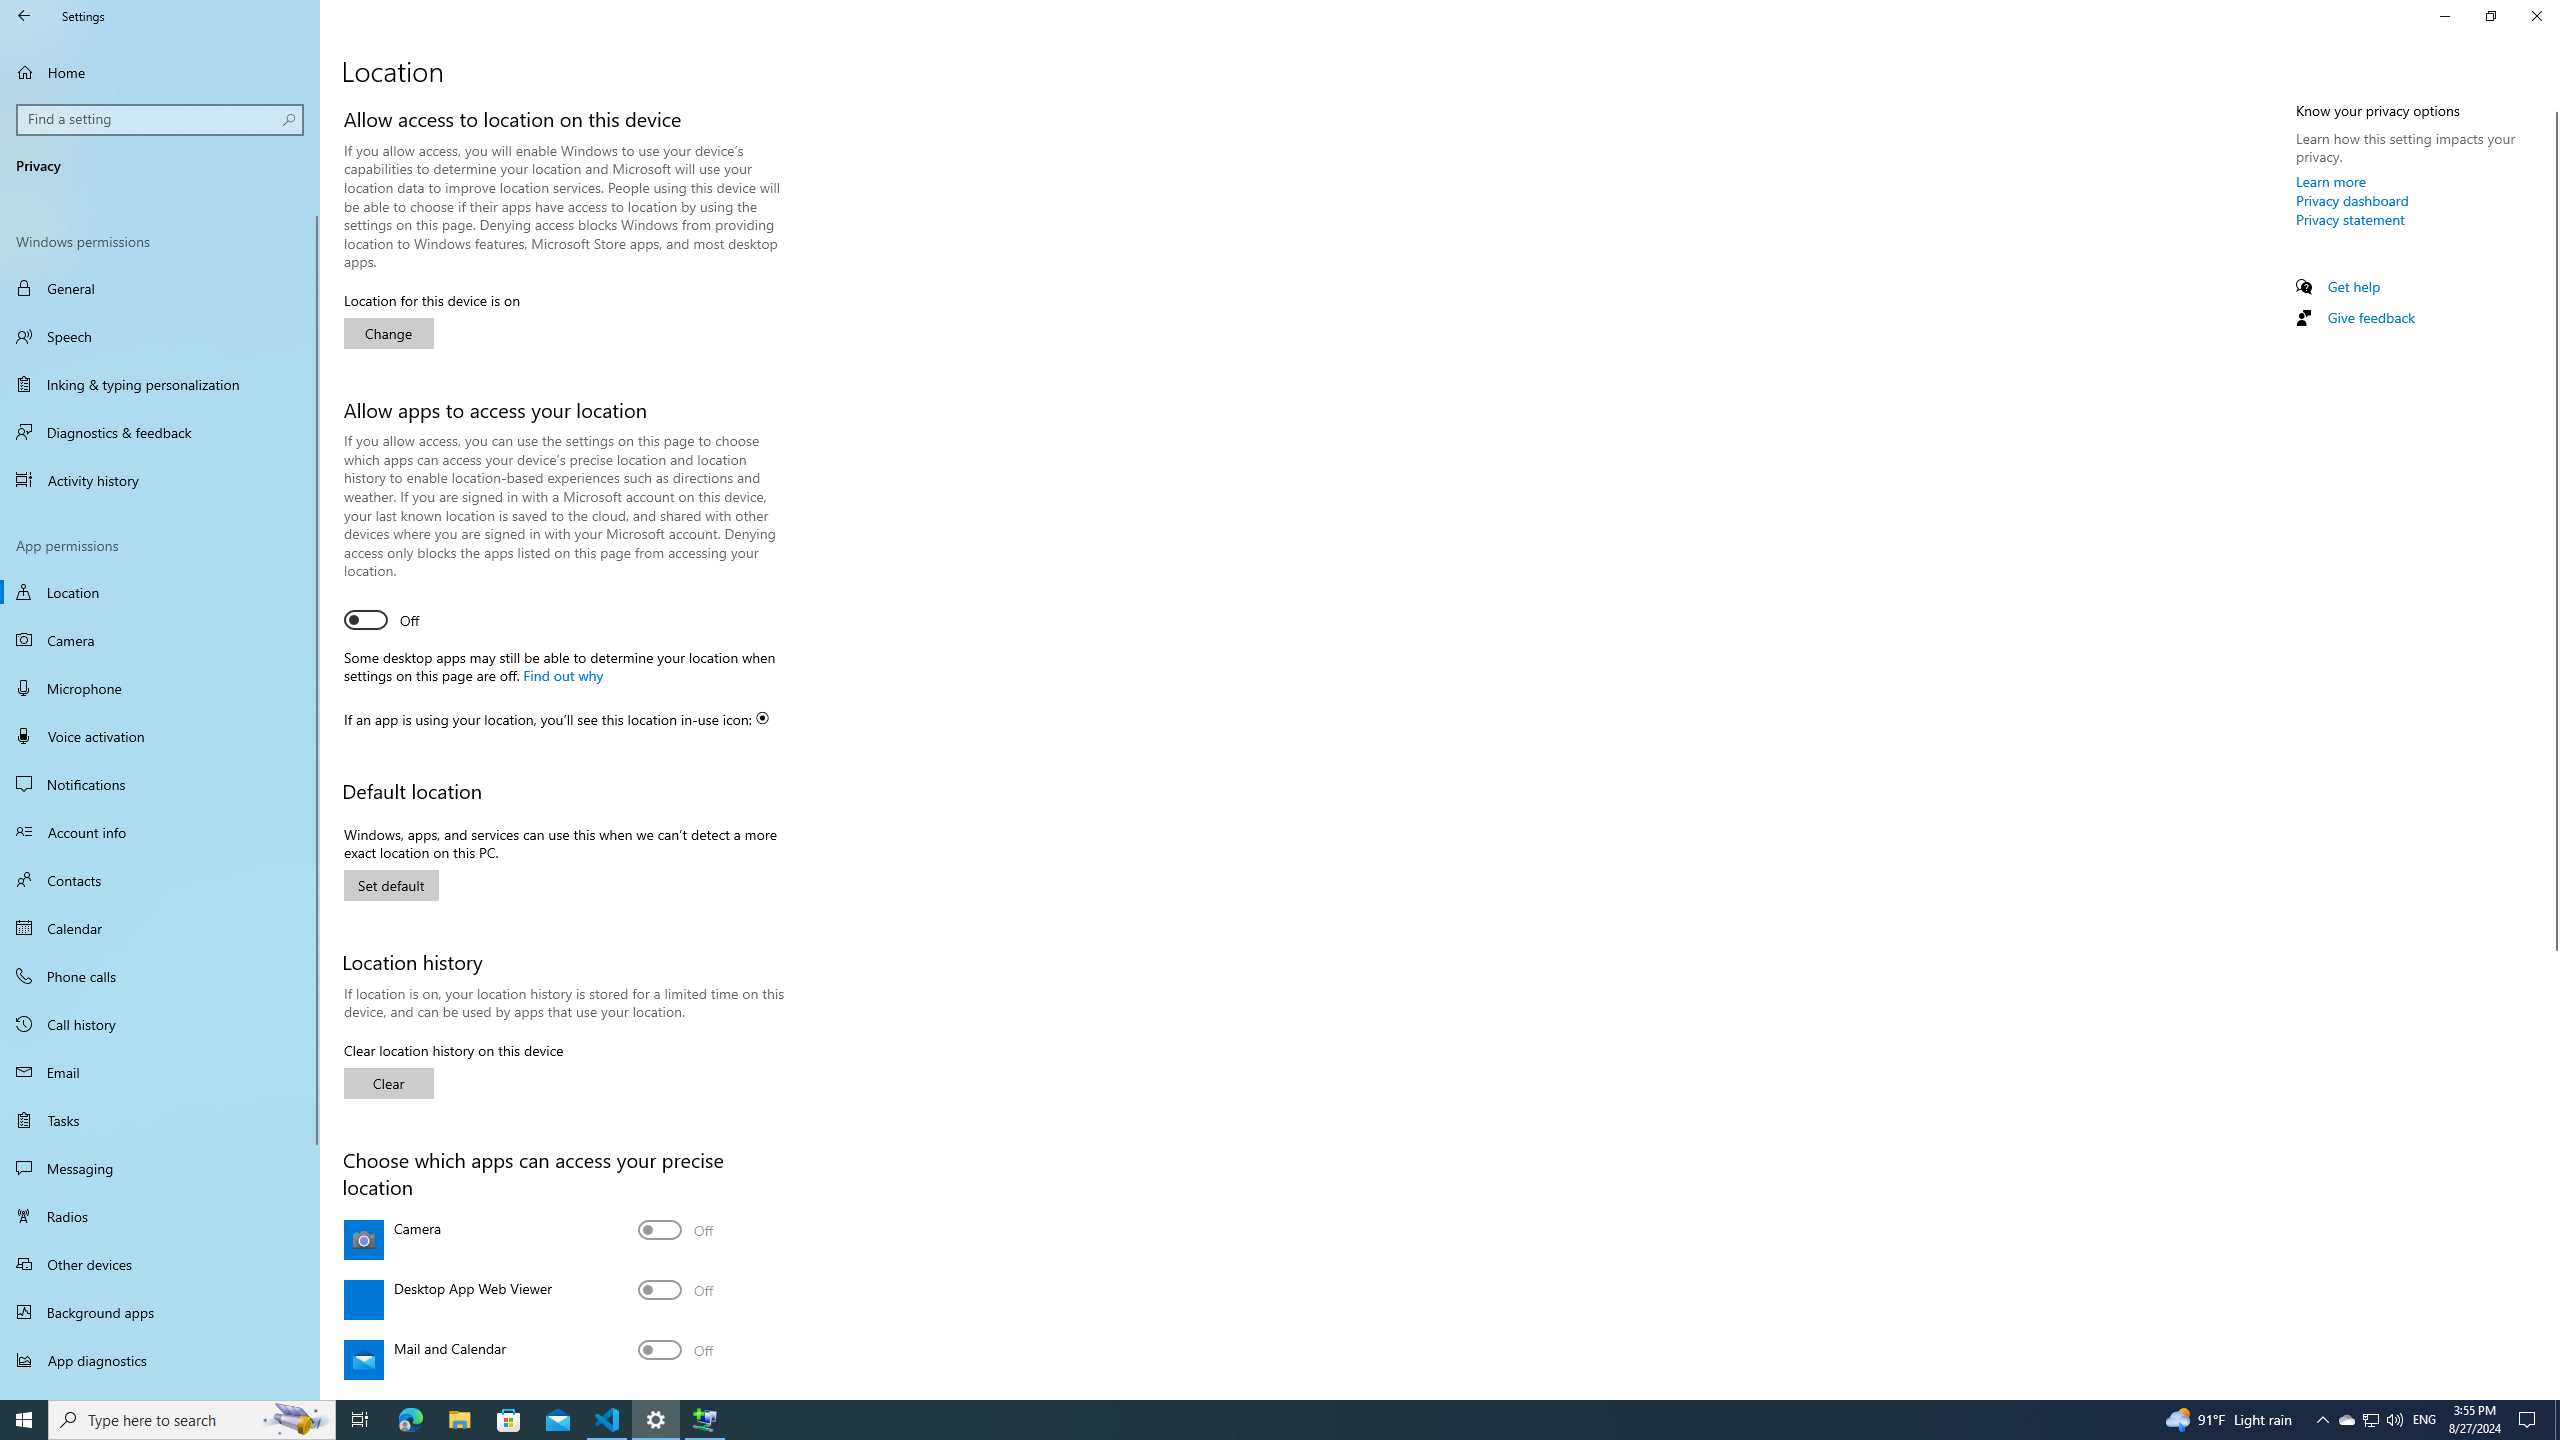 The height and width of the screenshot is (1440, 2560). Describe the element at coordinates (160, 288) in the screenshot. I see `General` at that location.